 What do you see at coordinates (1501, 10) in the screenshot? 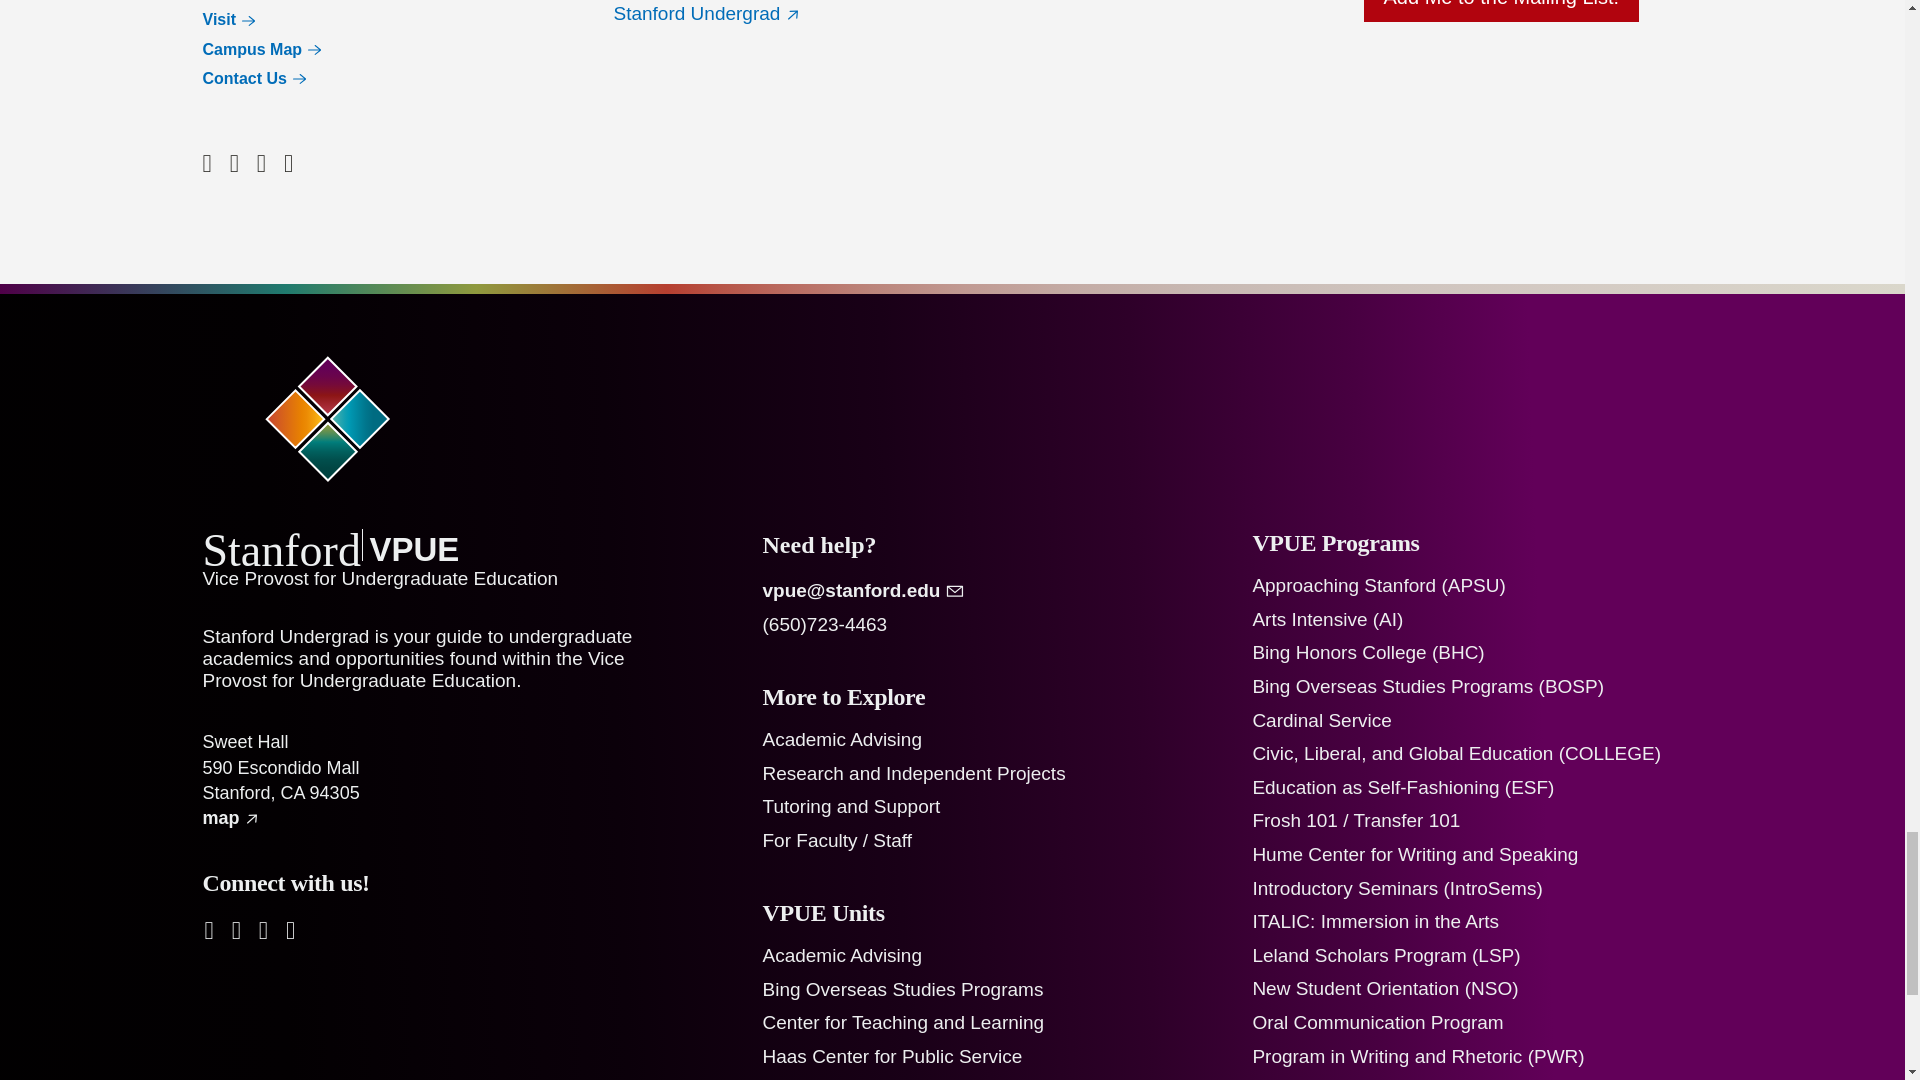
I see `Add Me to the Mailing List!` at bounding box center [1501, 10].